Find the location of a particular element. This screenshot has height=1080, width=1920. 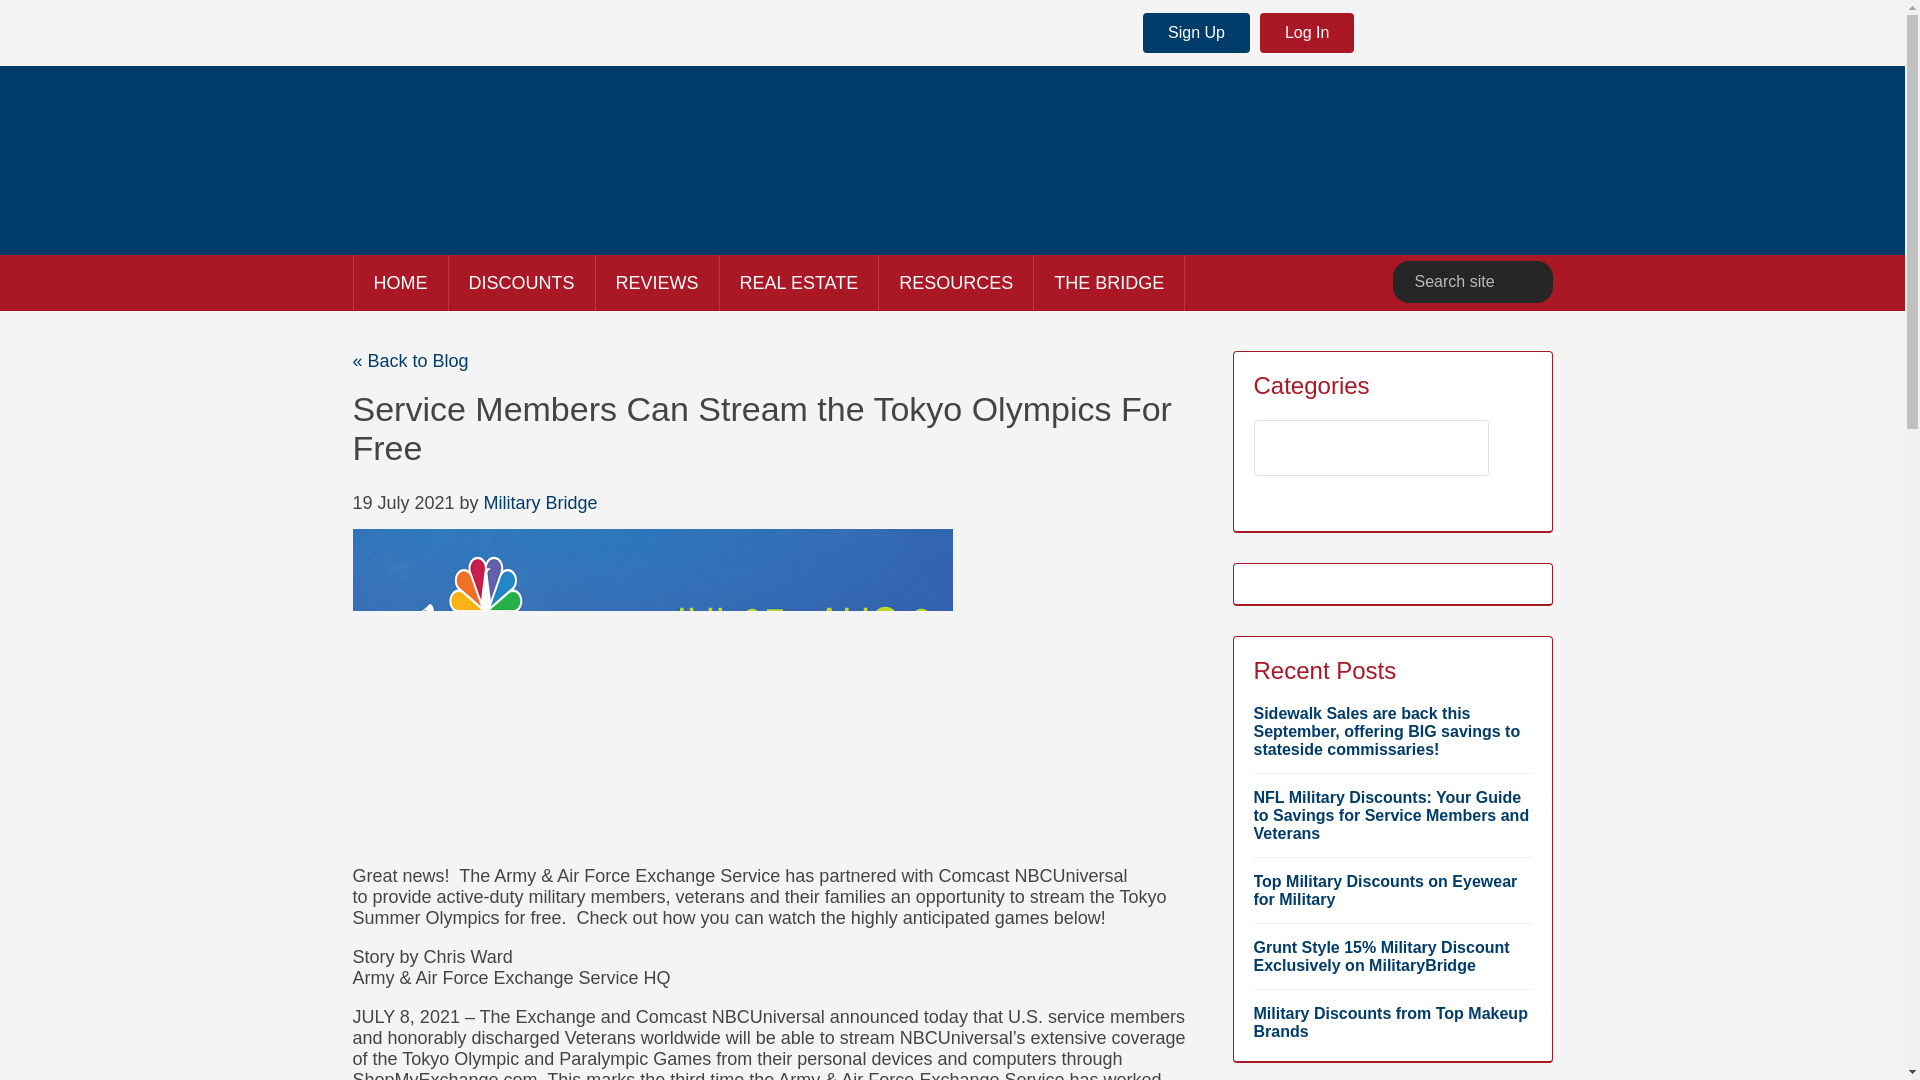

Log In is located at coordinates (1306, 32).